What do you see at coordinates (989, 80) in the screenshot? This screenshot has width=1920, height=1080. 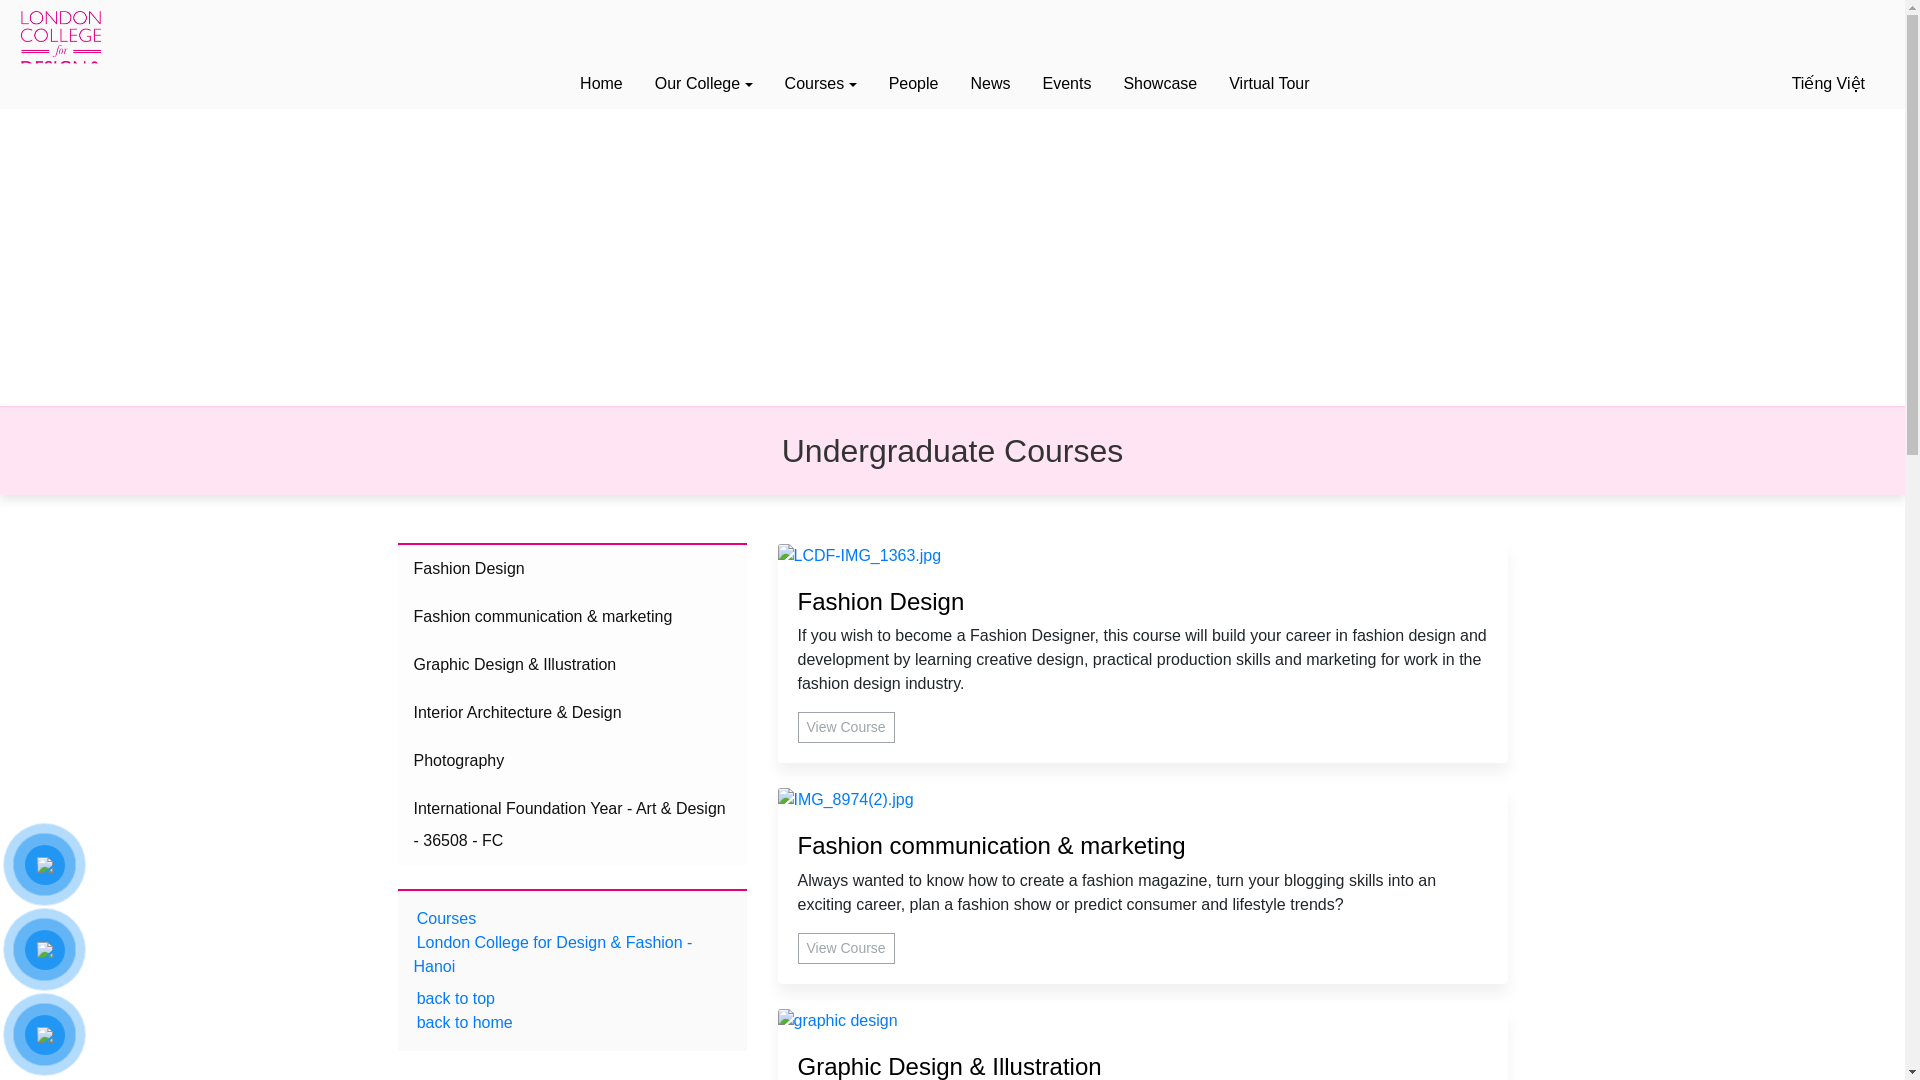 I see `News` at bounding box center [989, 80].